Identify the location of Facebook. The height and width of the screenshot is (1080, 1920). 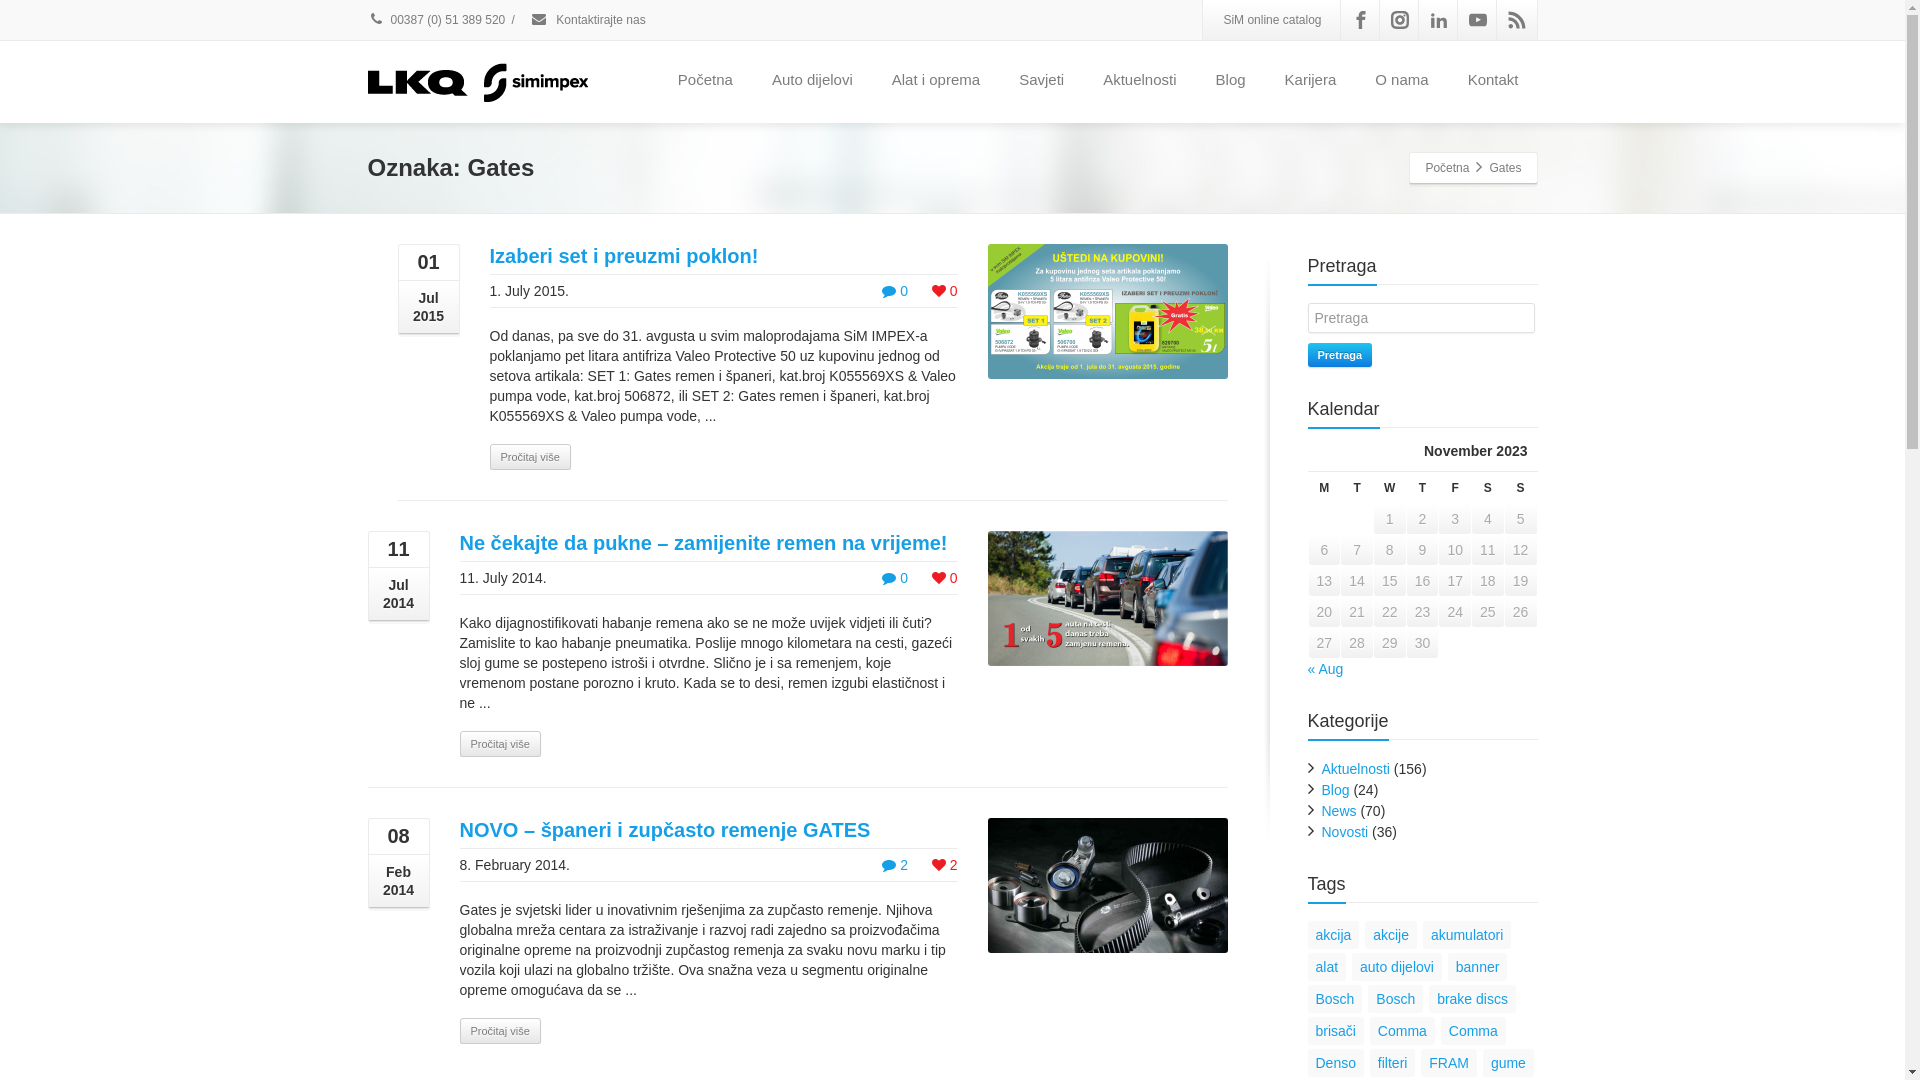
(1360, 20).